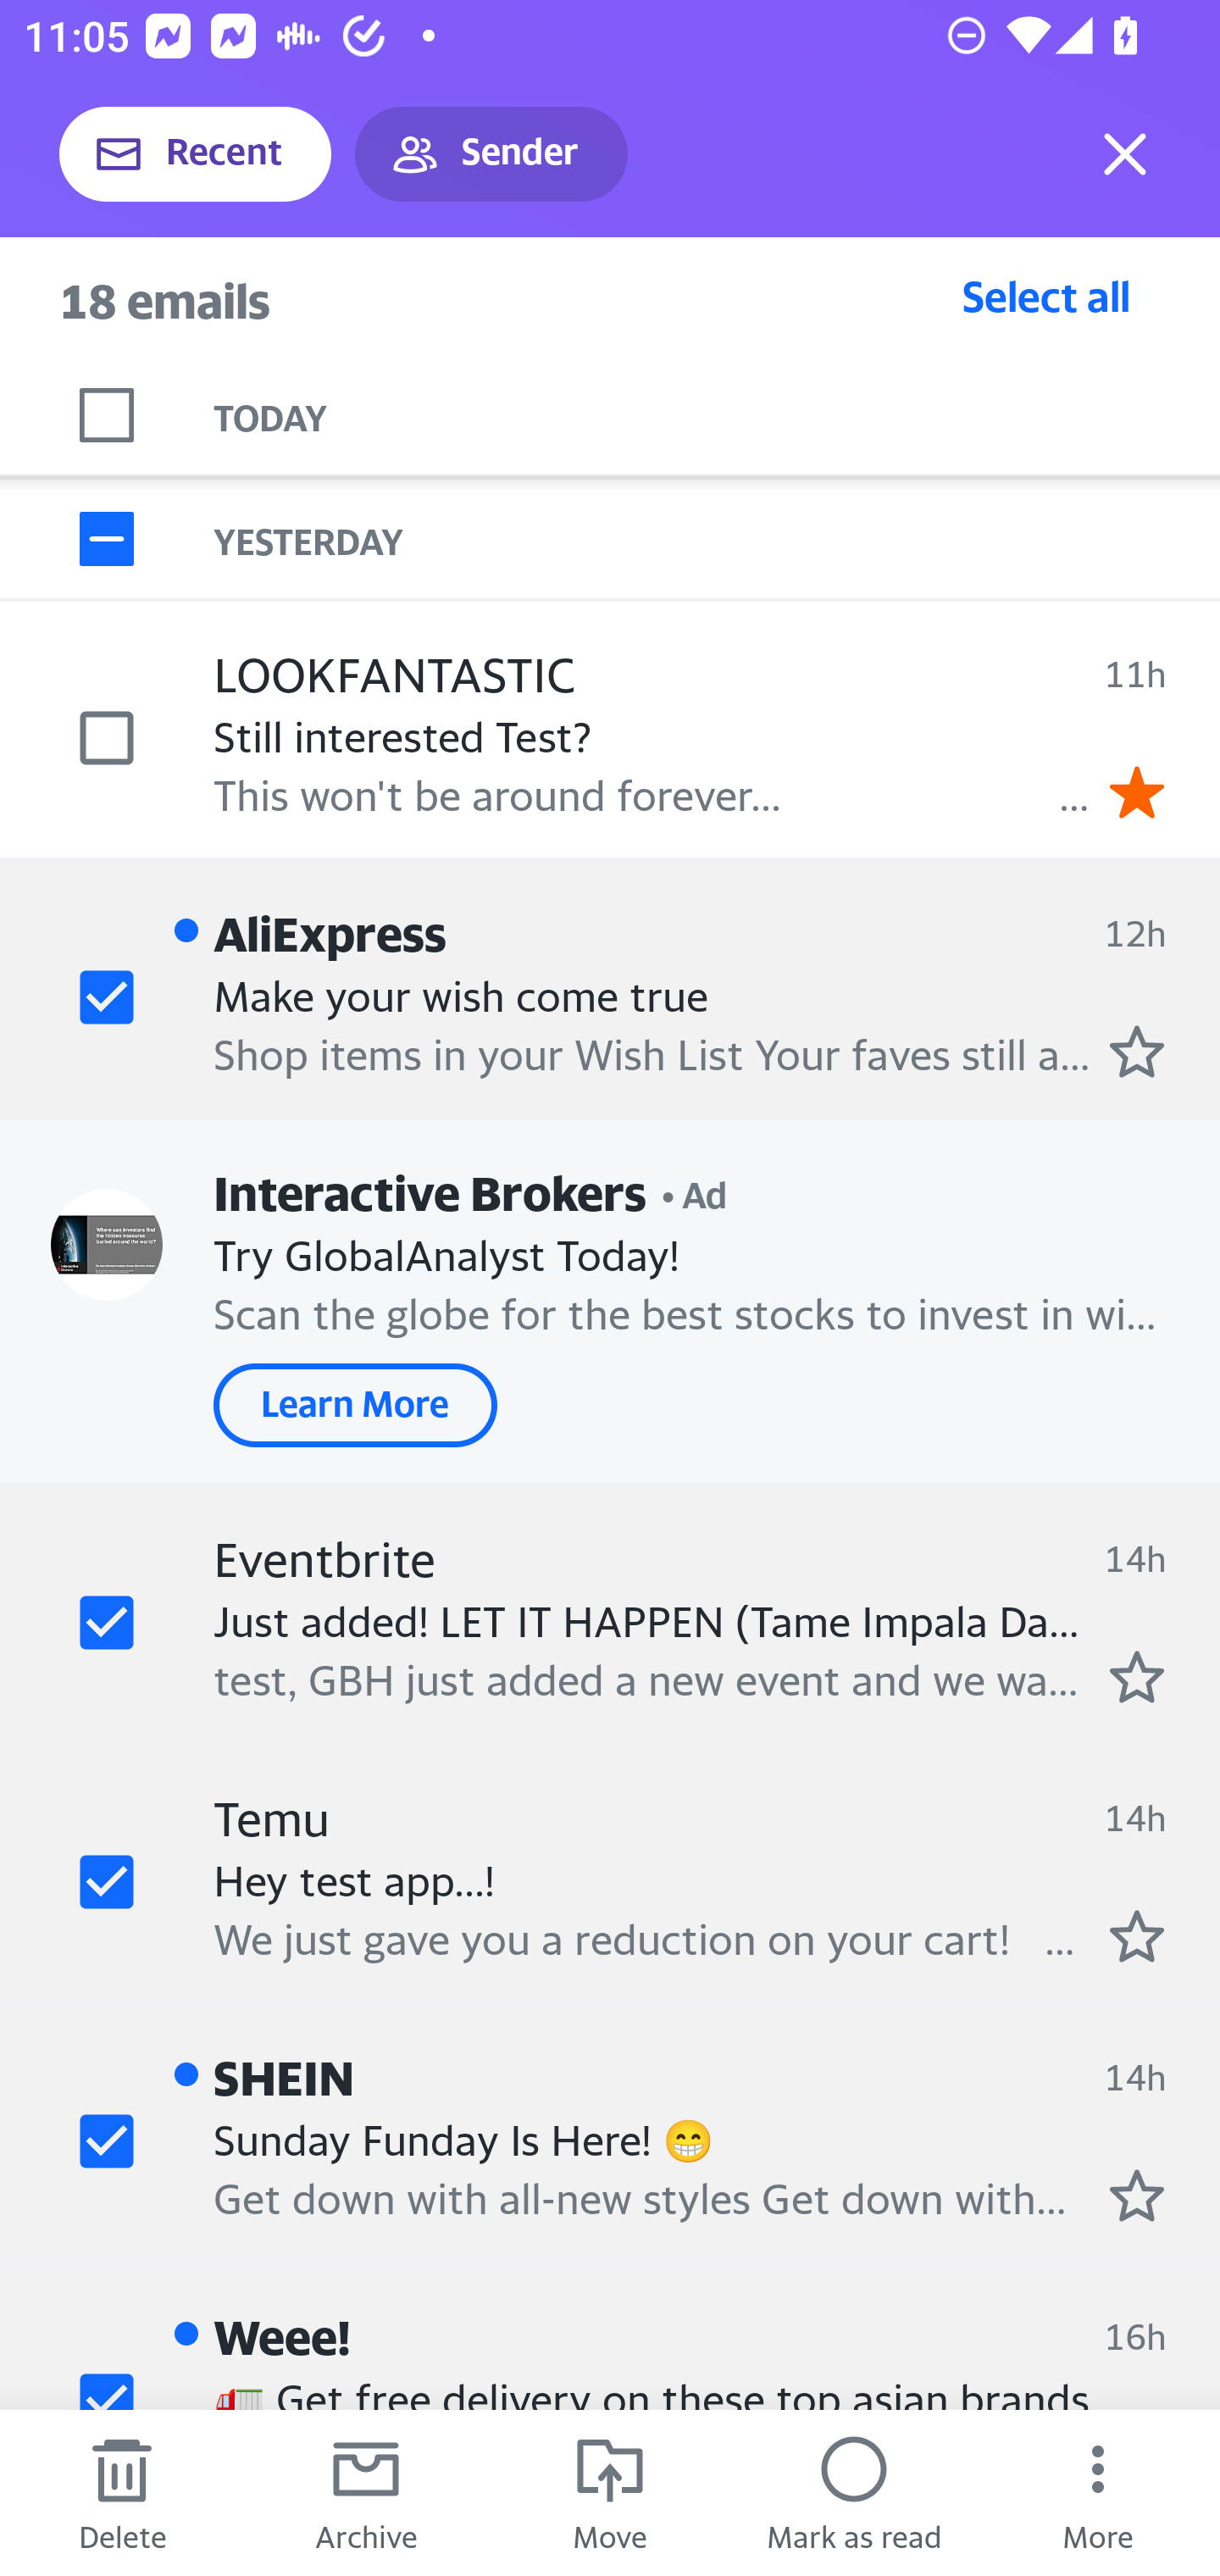 The image size is (1220, 2576). I want to click on Delete, so click(122, 2493).